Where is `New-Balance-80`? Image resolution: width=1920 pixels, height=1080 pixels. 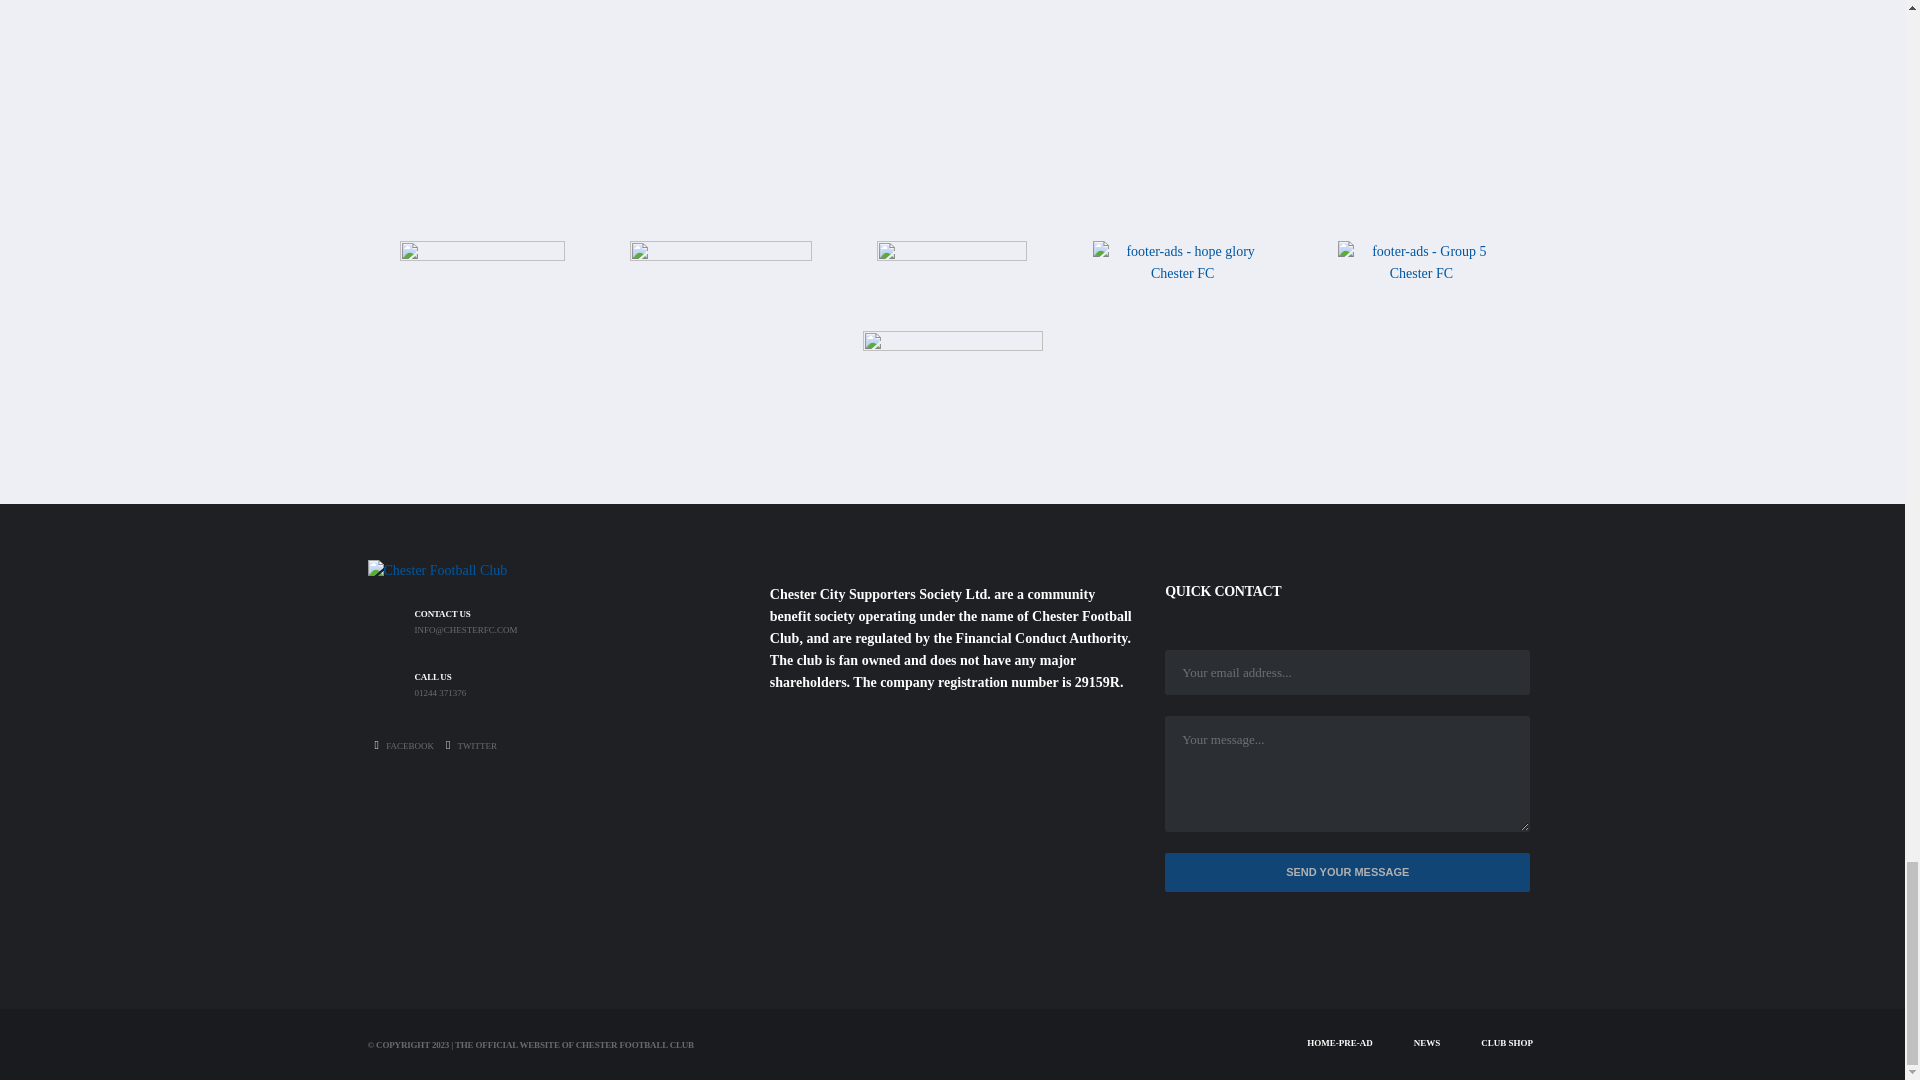 New-Balance-80 is located at coordinates (482, 282).